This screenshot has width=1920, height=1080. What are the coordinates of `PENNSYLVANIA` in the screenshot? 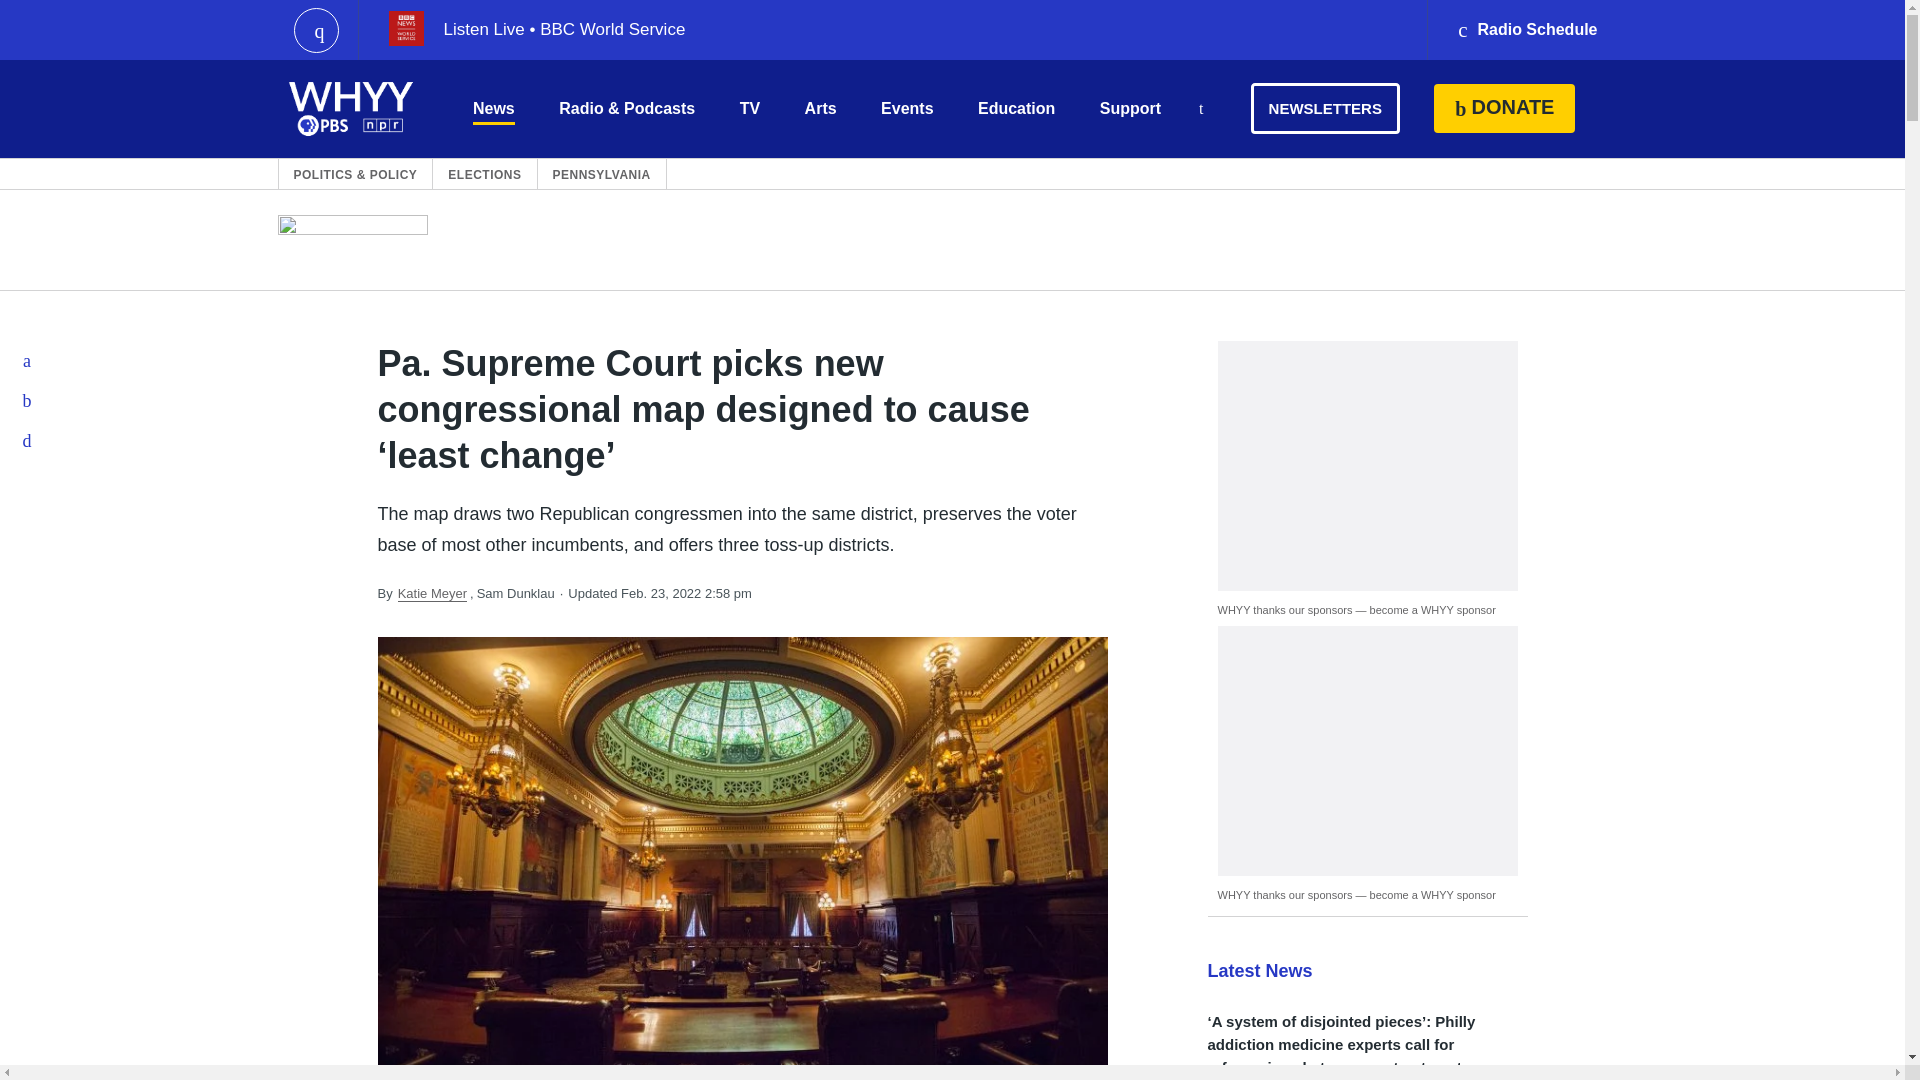 It's located at (601, 174).